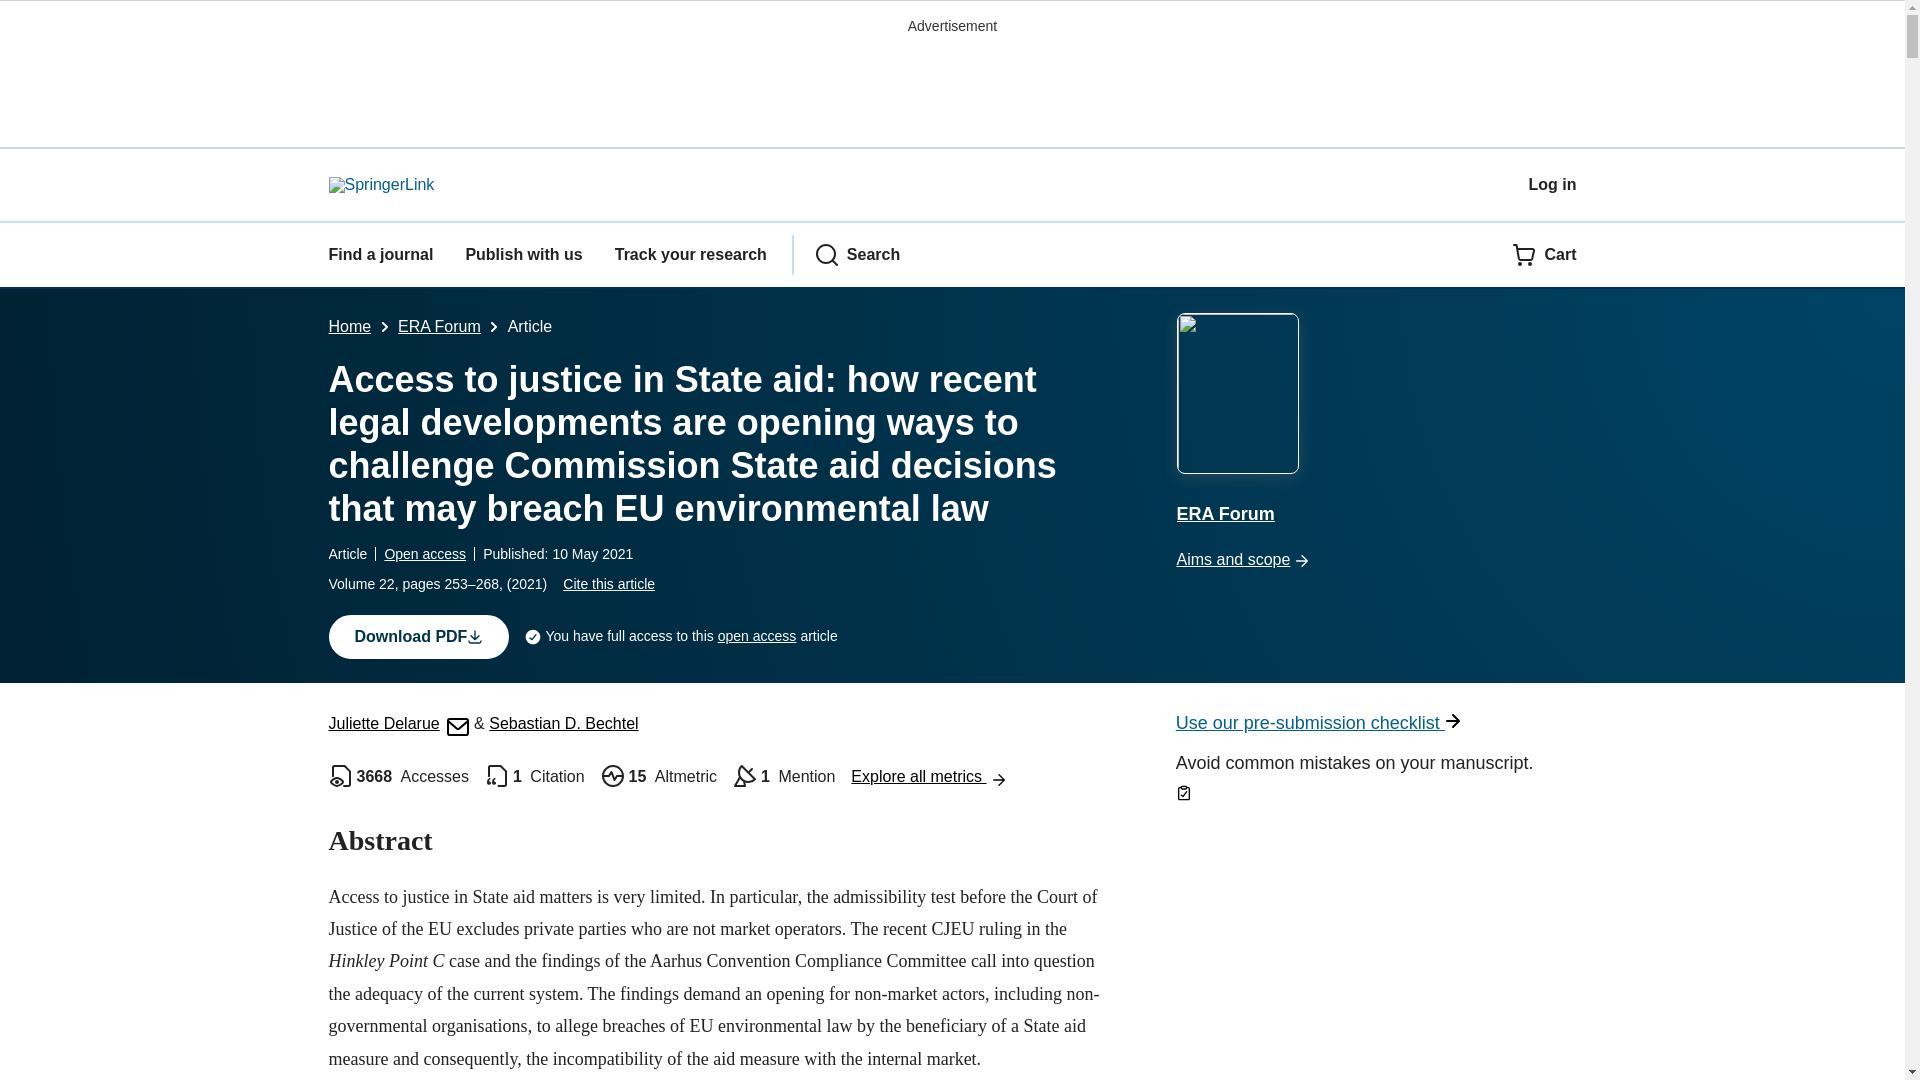 This screenshot has height=1080, width=1920. Describe the element at coordinates (380, 254) in the screenshot. I see `Find a journal` at that location.